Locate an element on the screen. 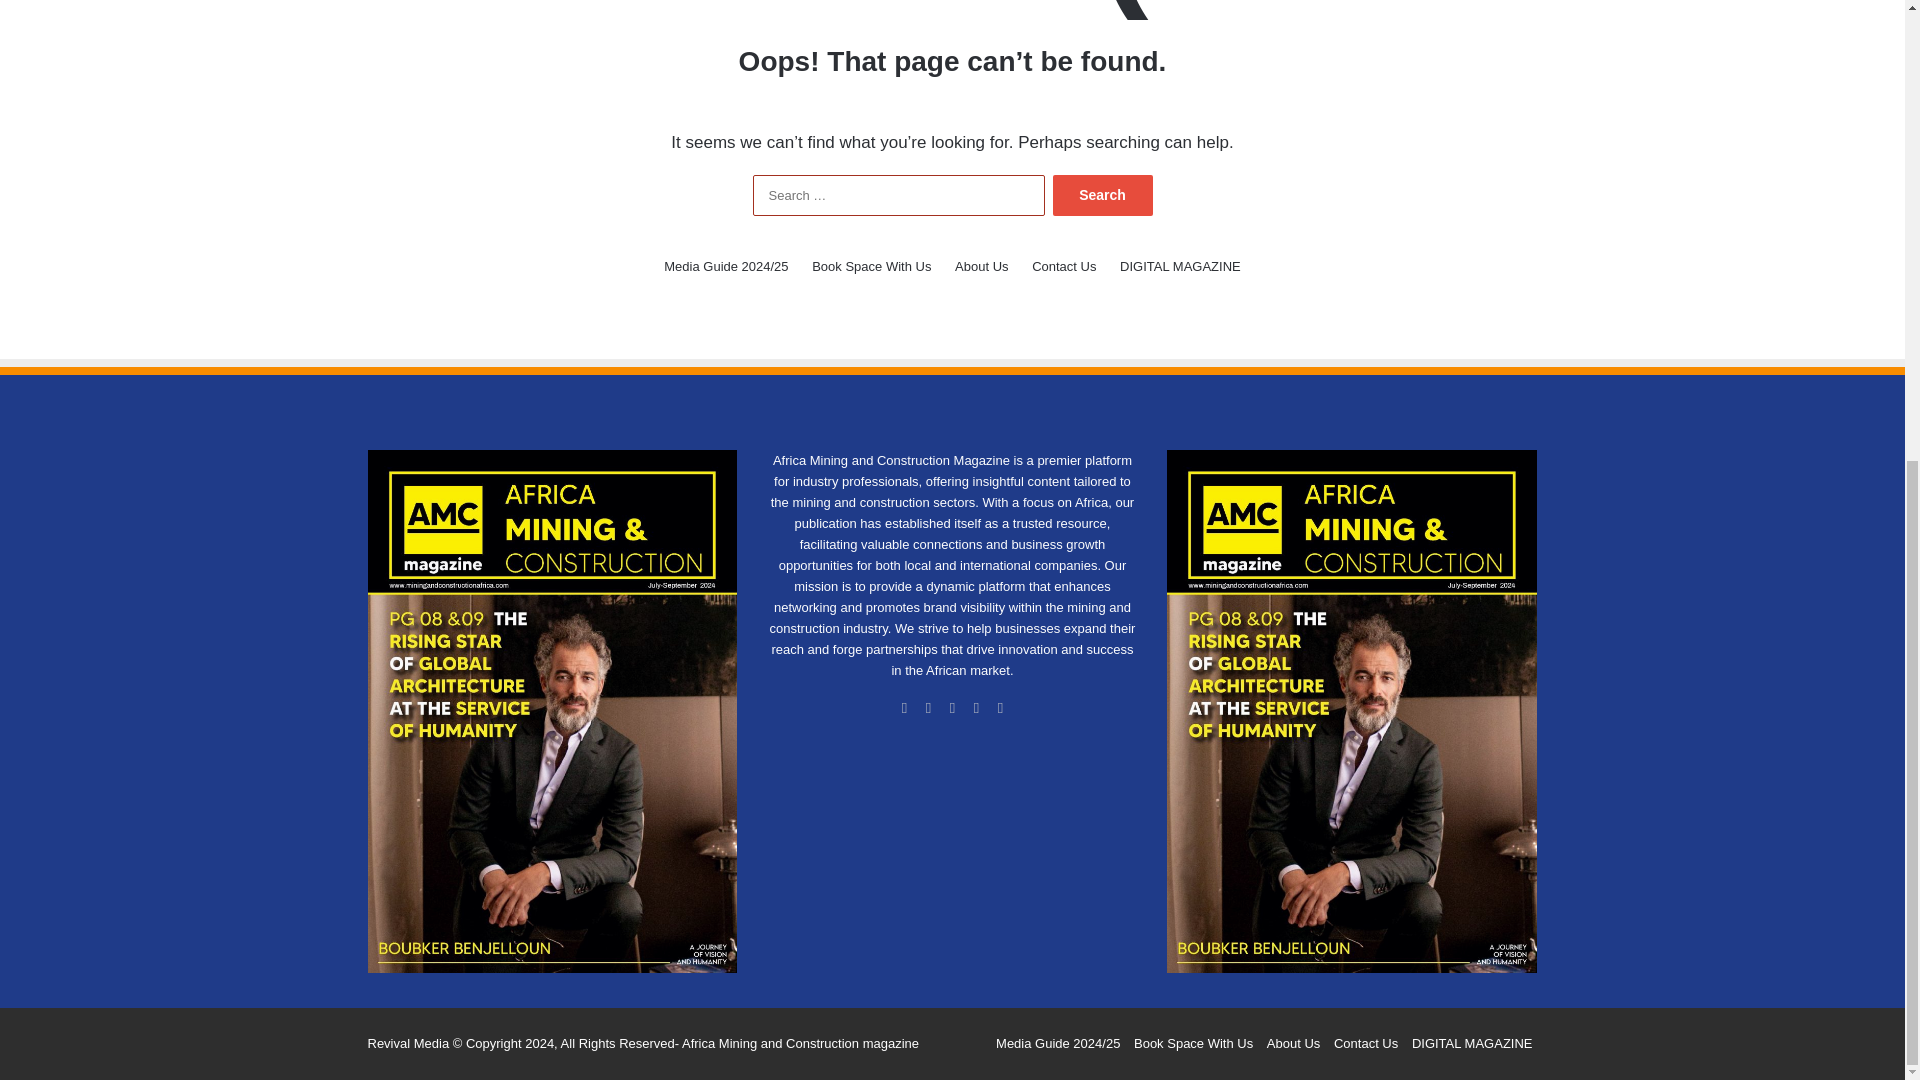 The height and width of the screenshot is (1080, 1920). DIGITAL MAGAZINE is located at coordinates (1180, 266).